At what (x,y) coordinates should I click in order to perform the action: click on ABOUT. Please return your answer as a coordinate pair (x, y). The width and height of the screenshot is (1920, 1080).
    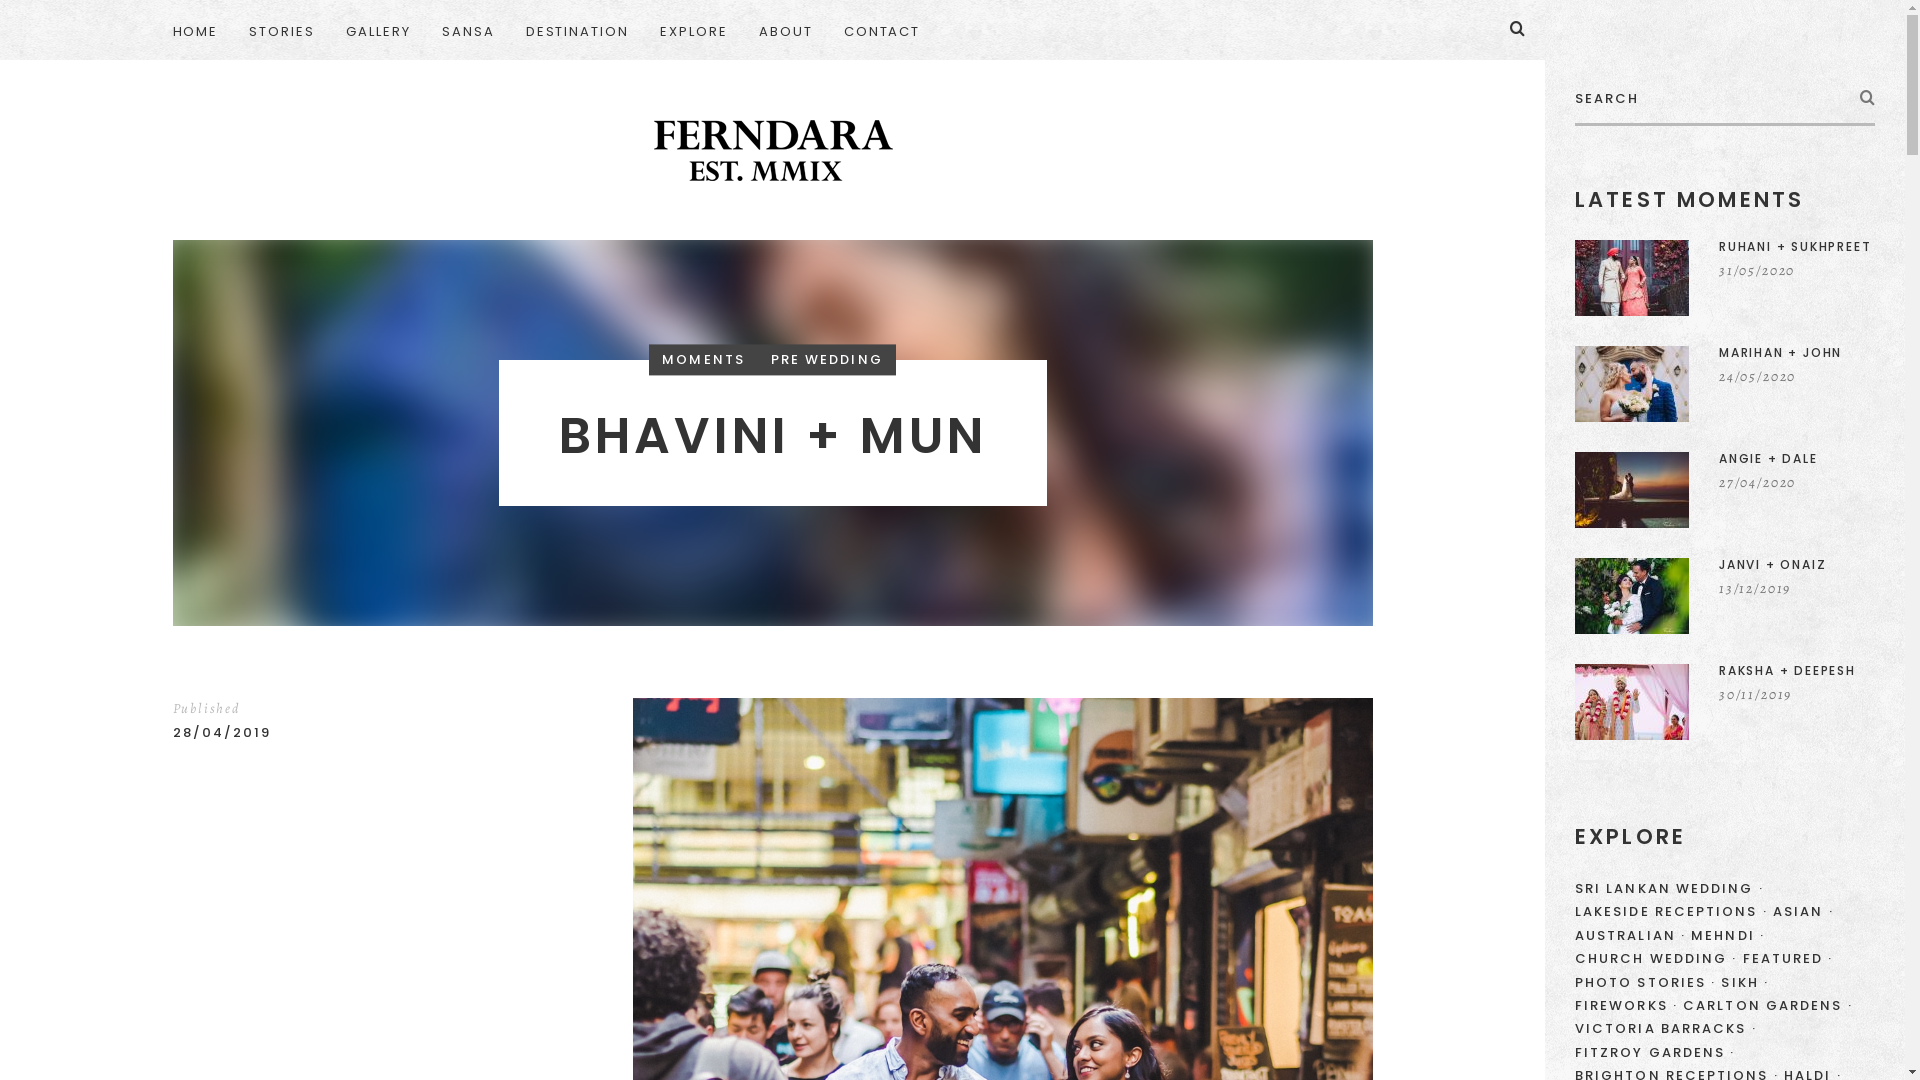
    Looking at the image, I should click on (786, 30).